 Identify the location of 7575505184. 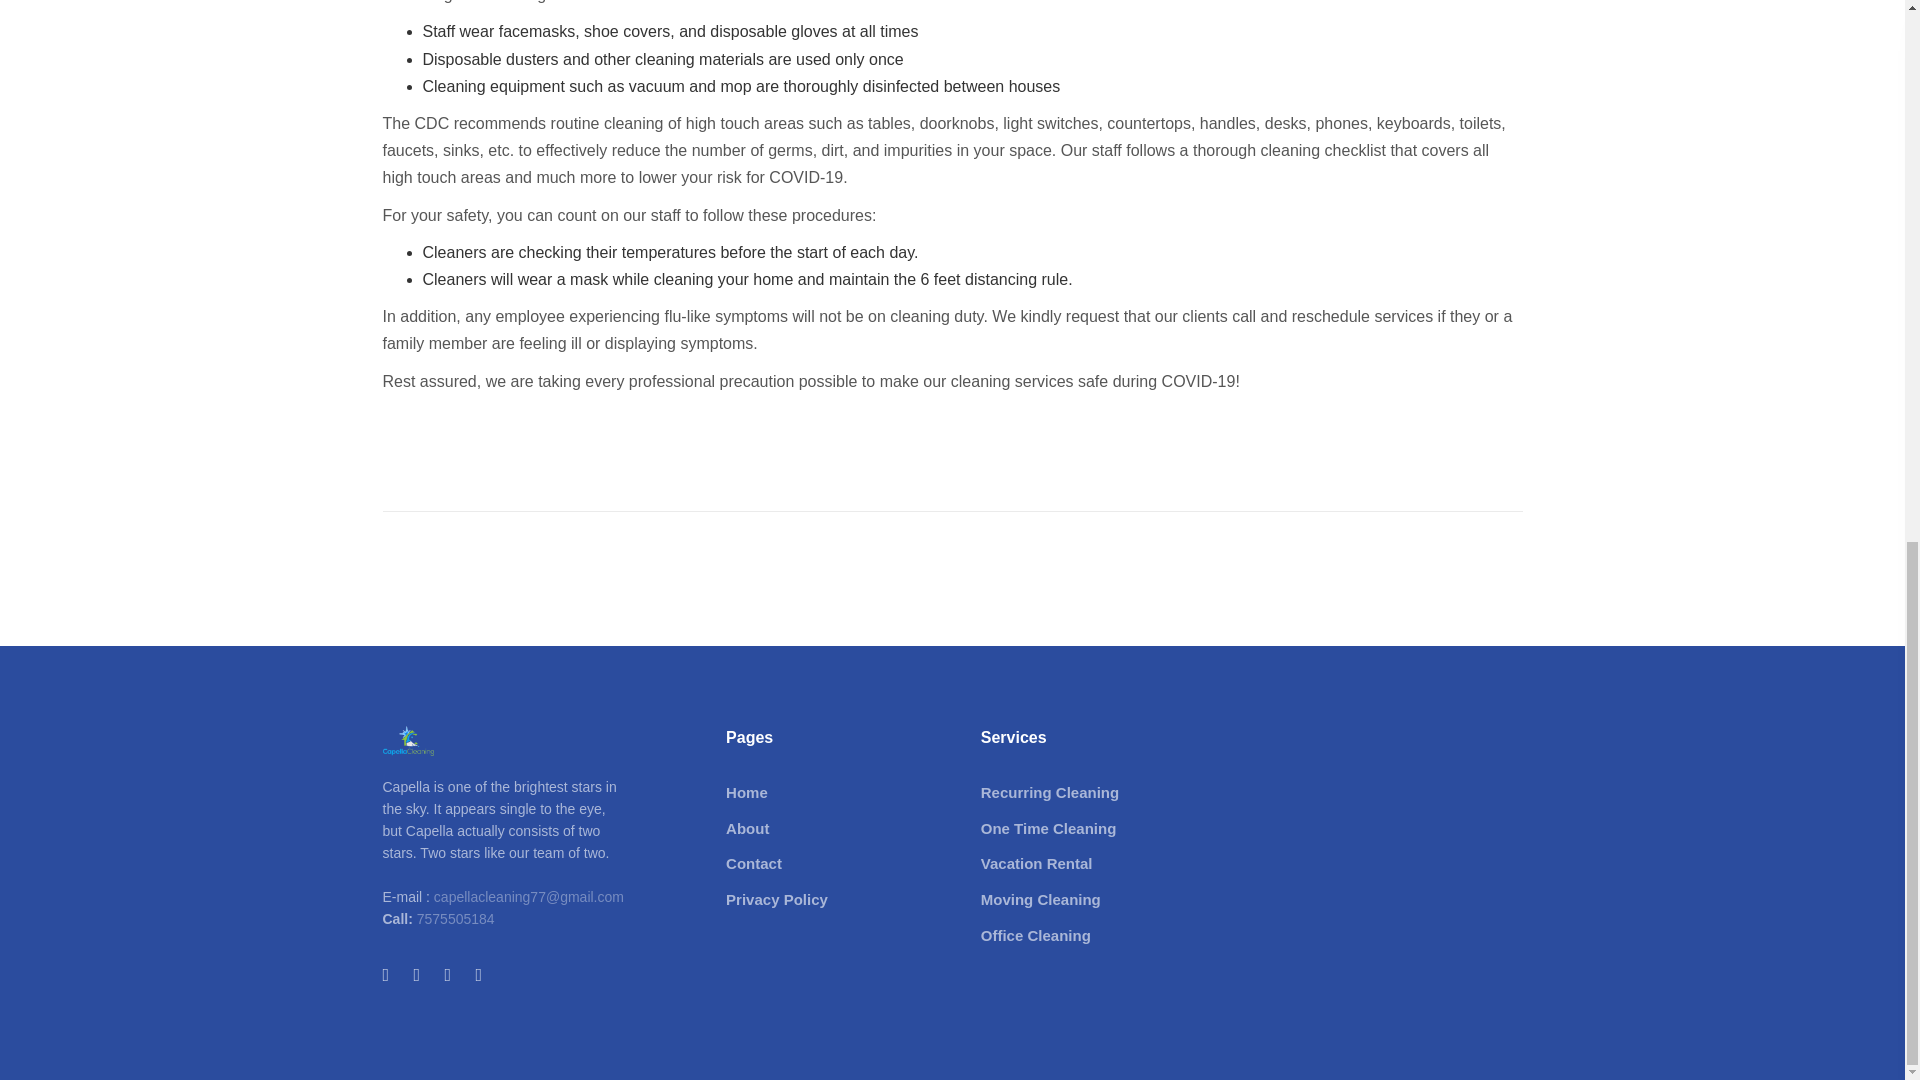
(454, 918).